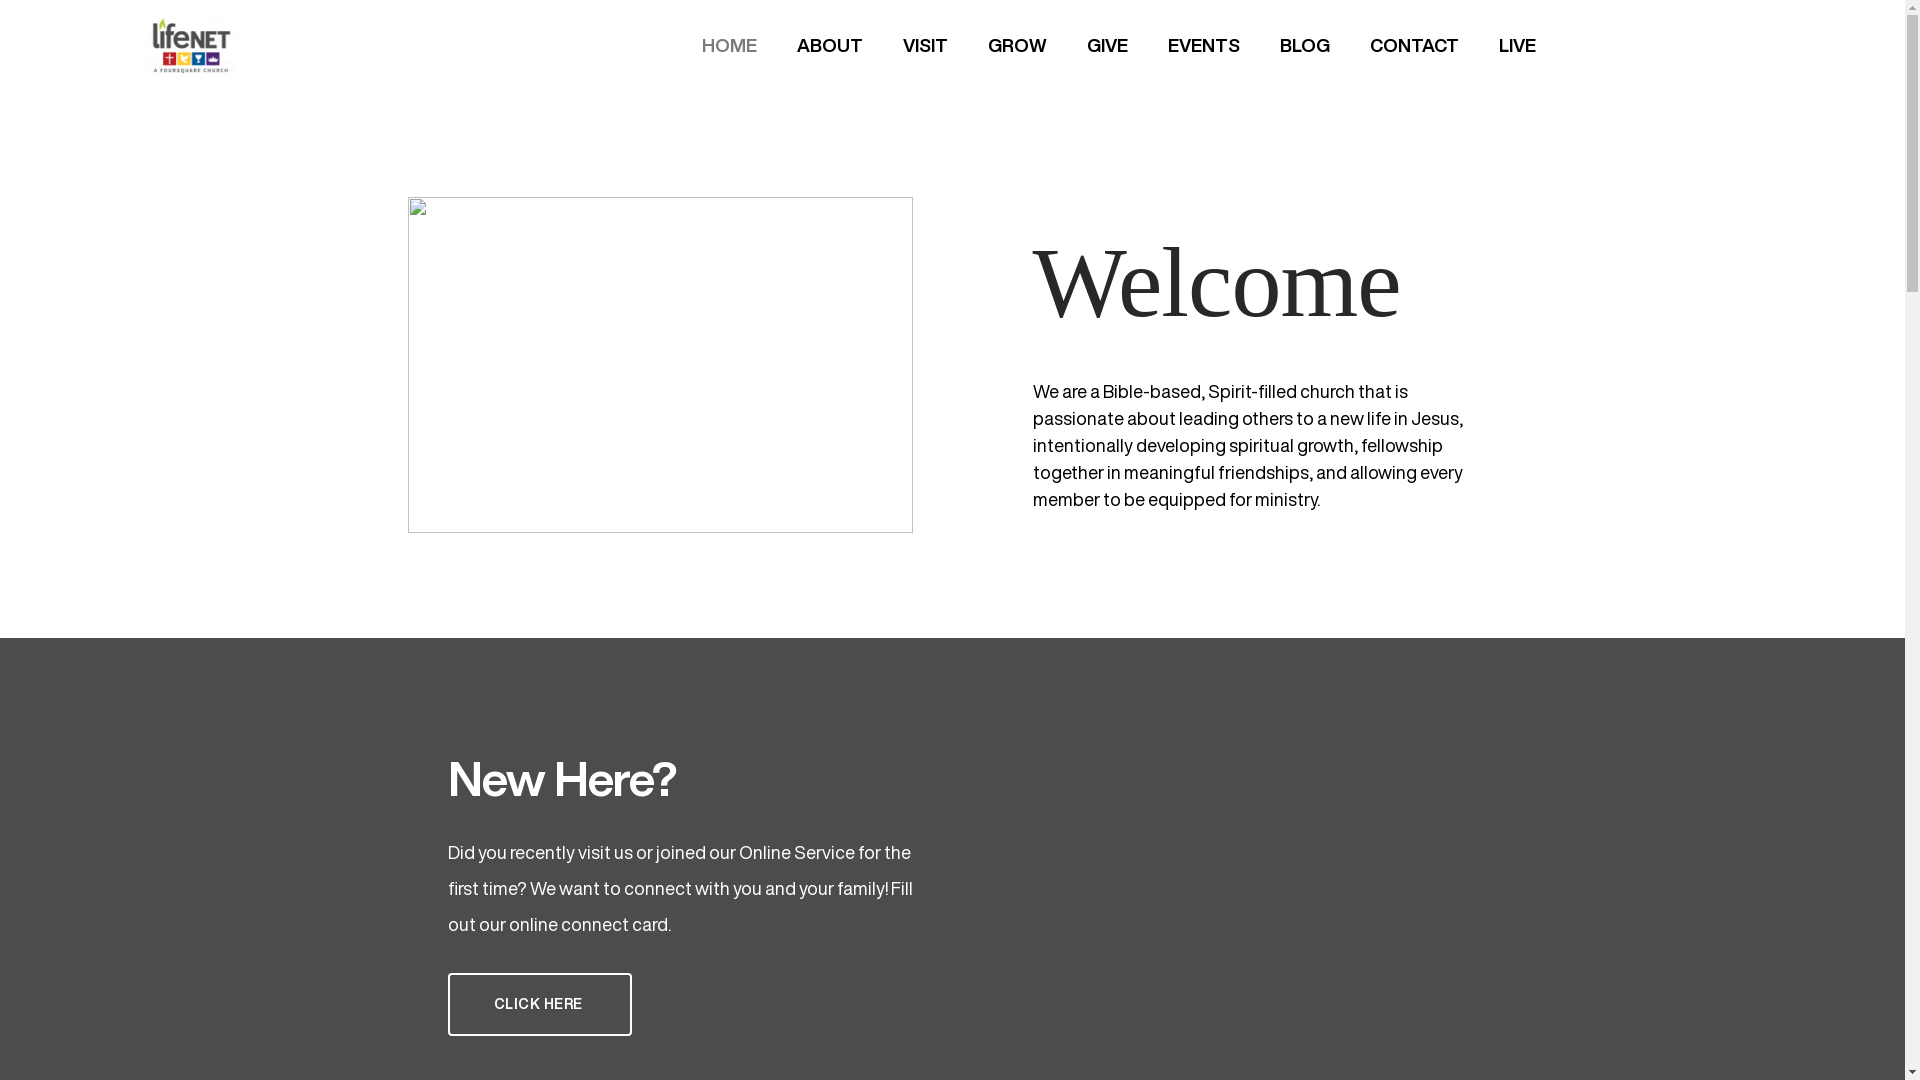 The width and height of the screenshot is (1920, 1080). Describe the element at coordinates (1305, 46) in the screenshot. I see `BLOG` at that location.